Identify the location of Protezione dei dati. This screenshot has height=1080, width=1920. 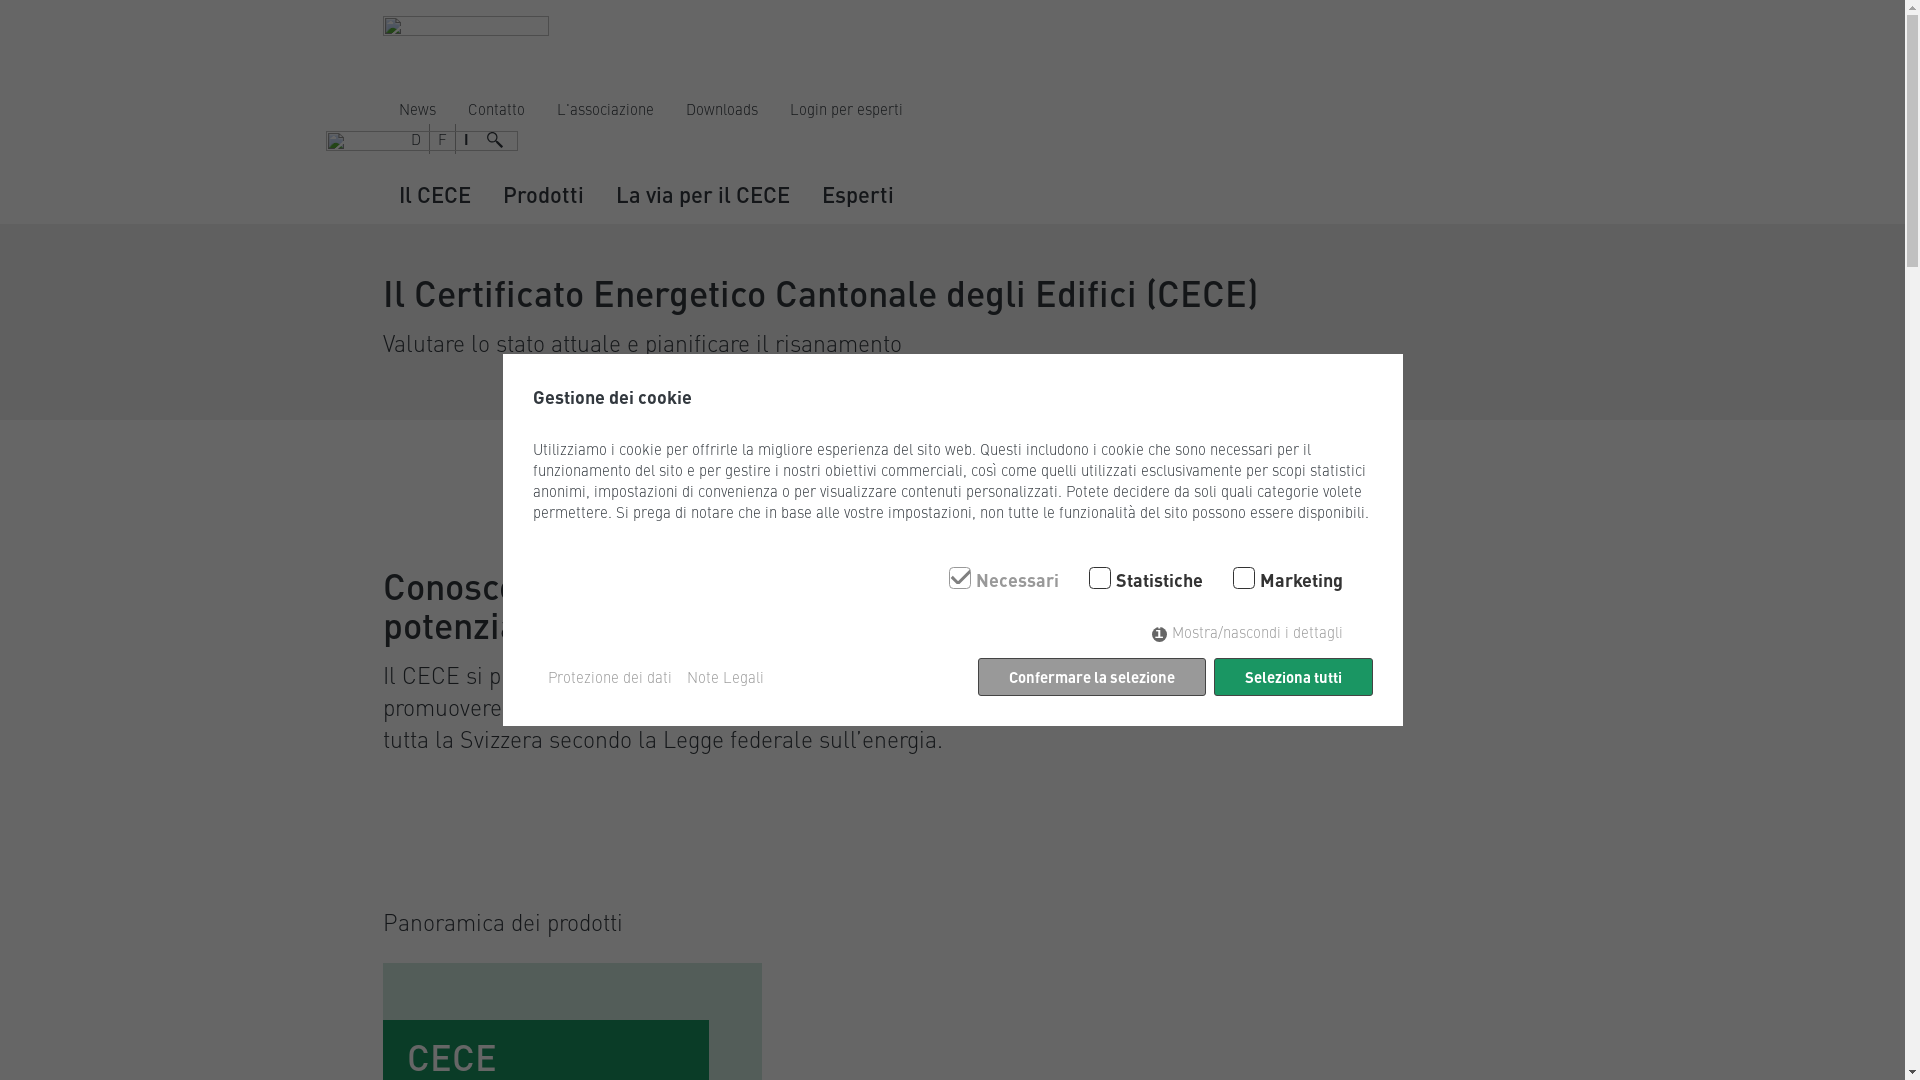
(610, 678).